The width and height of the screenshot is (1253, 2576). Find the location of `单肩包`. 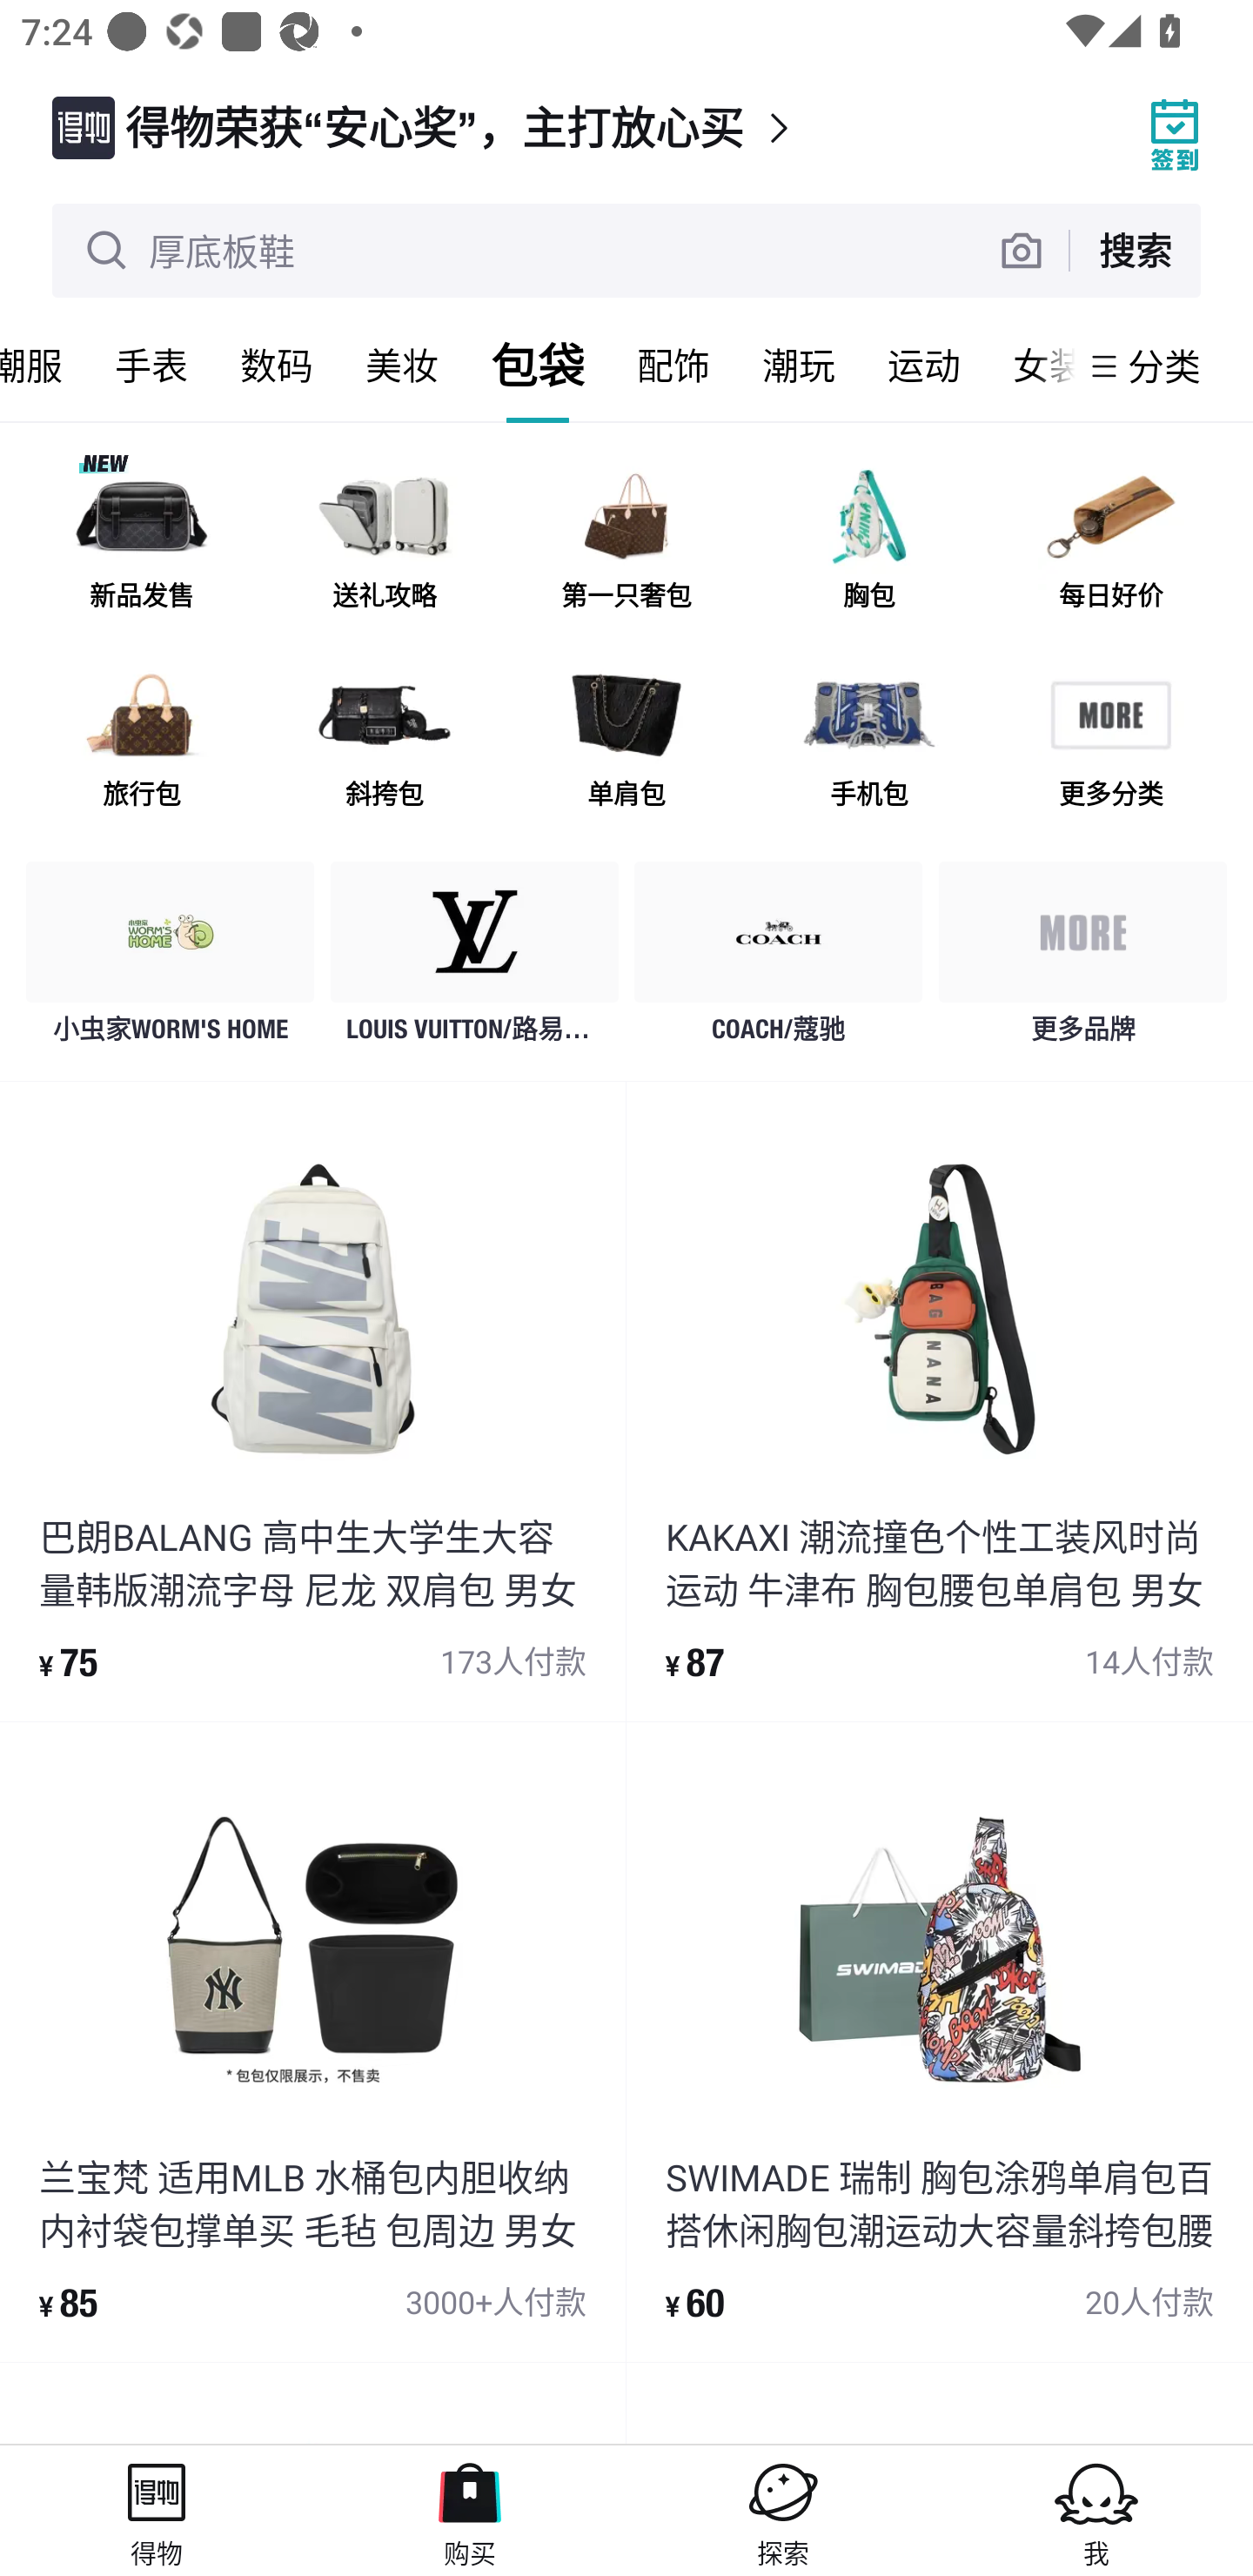

单肩包 is located at coordinates (626, 740).